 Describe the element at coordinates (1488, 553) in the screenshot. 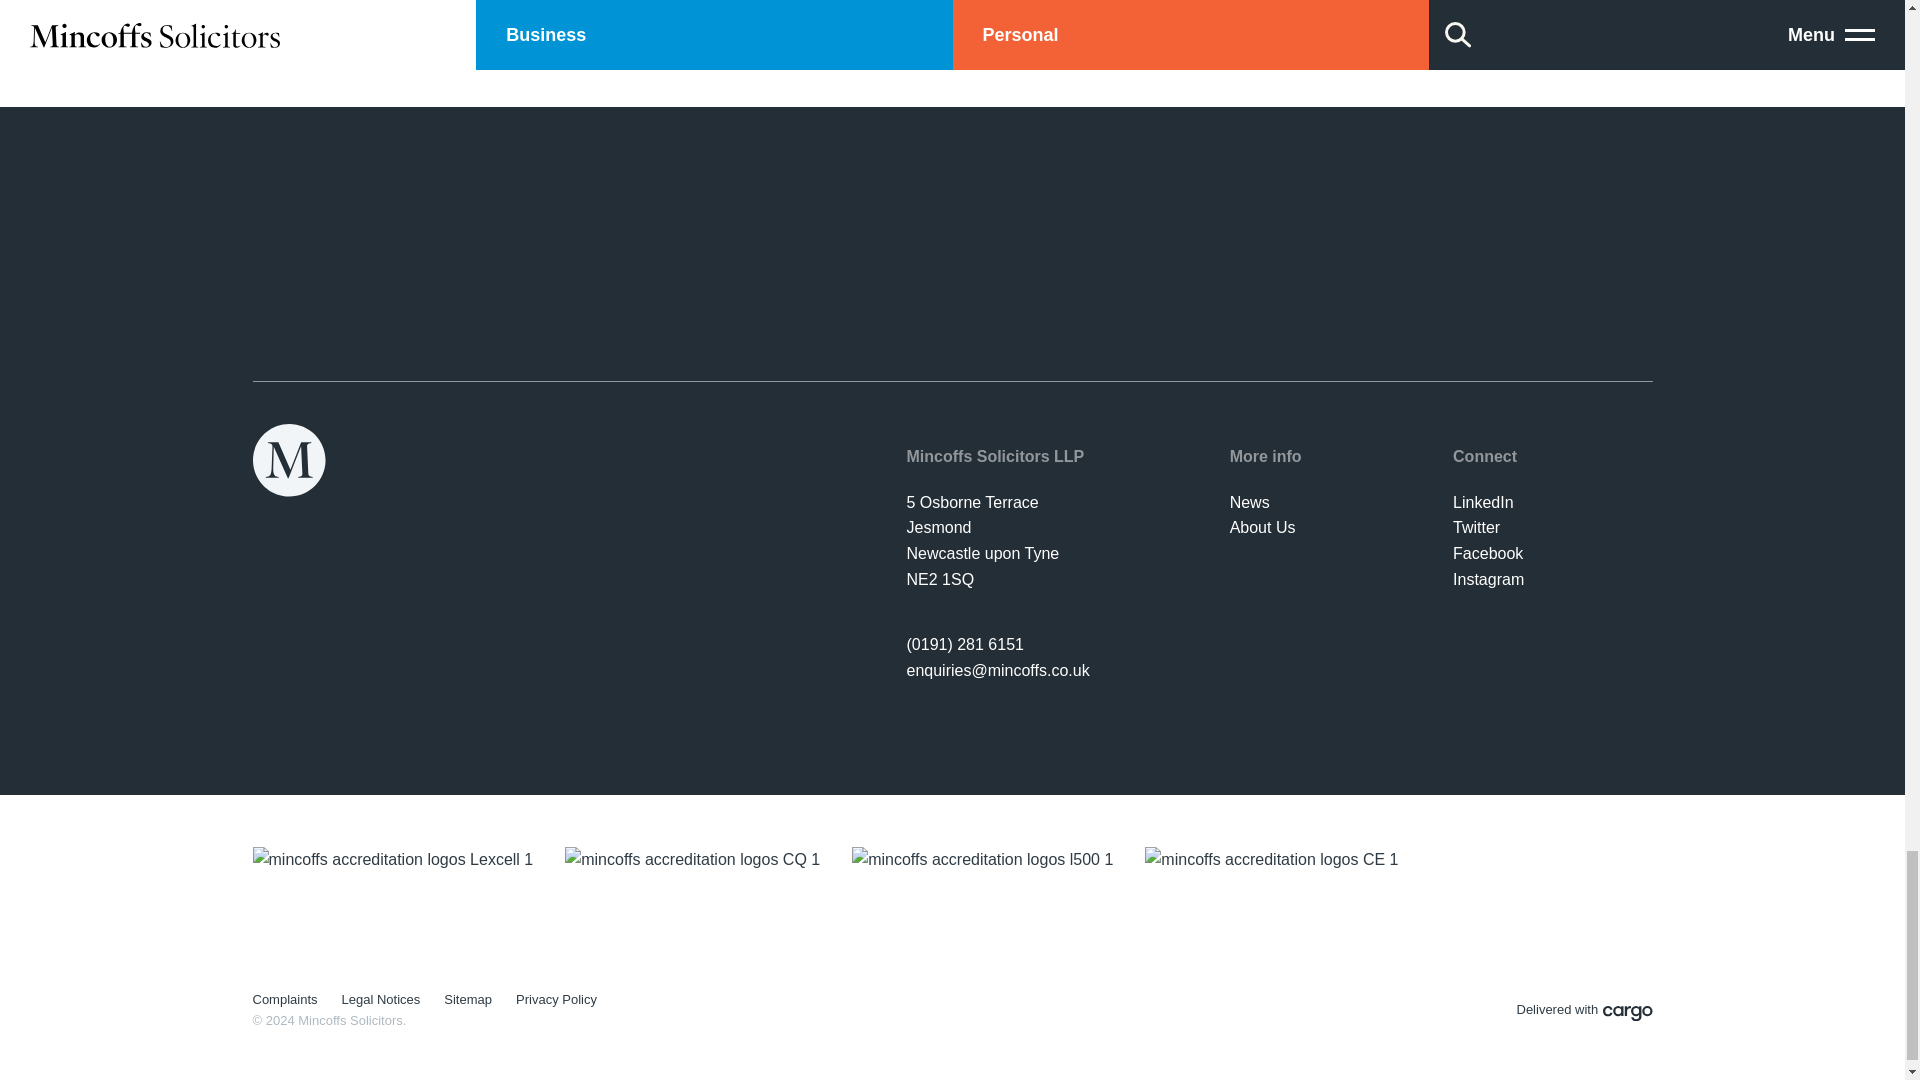

I see `Like Mincoffs Solicitors on Facebook` at that location.